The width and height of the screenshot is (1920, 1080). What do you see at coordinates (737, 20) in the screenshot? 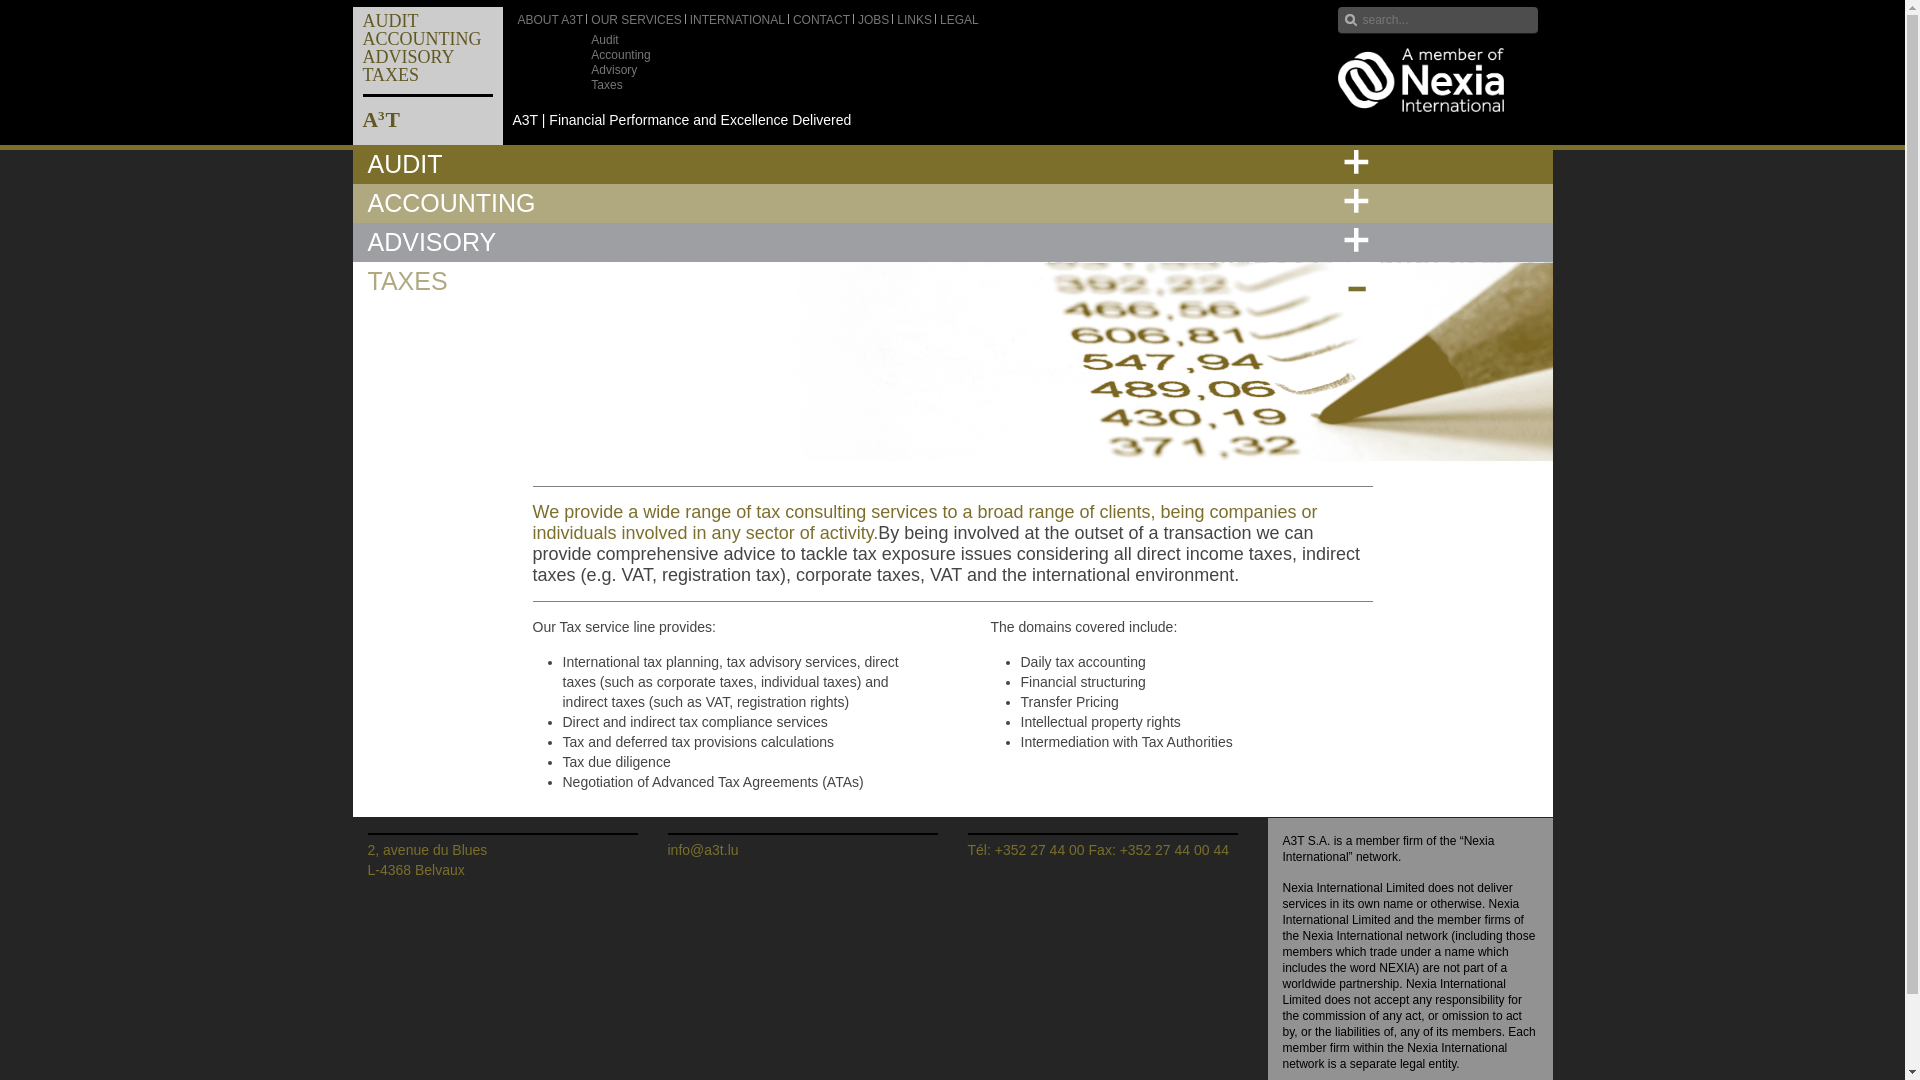
I see `INTERNATIONAL` at bounding box center [737, 20].